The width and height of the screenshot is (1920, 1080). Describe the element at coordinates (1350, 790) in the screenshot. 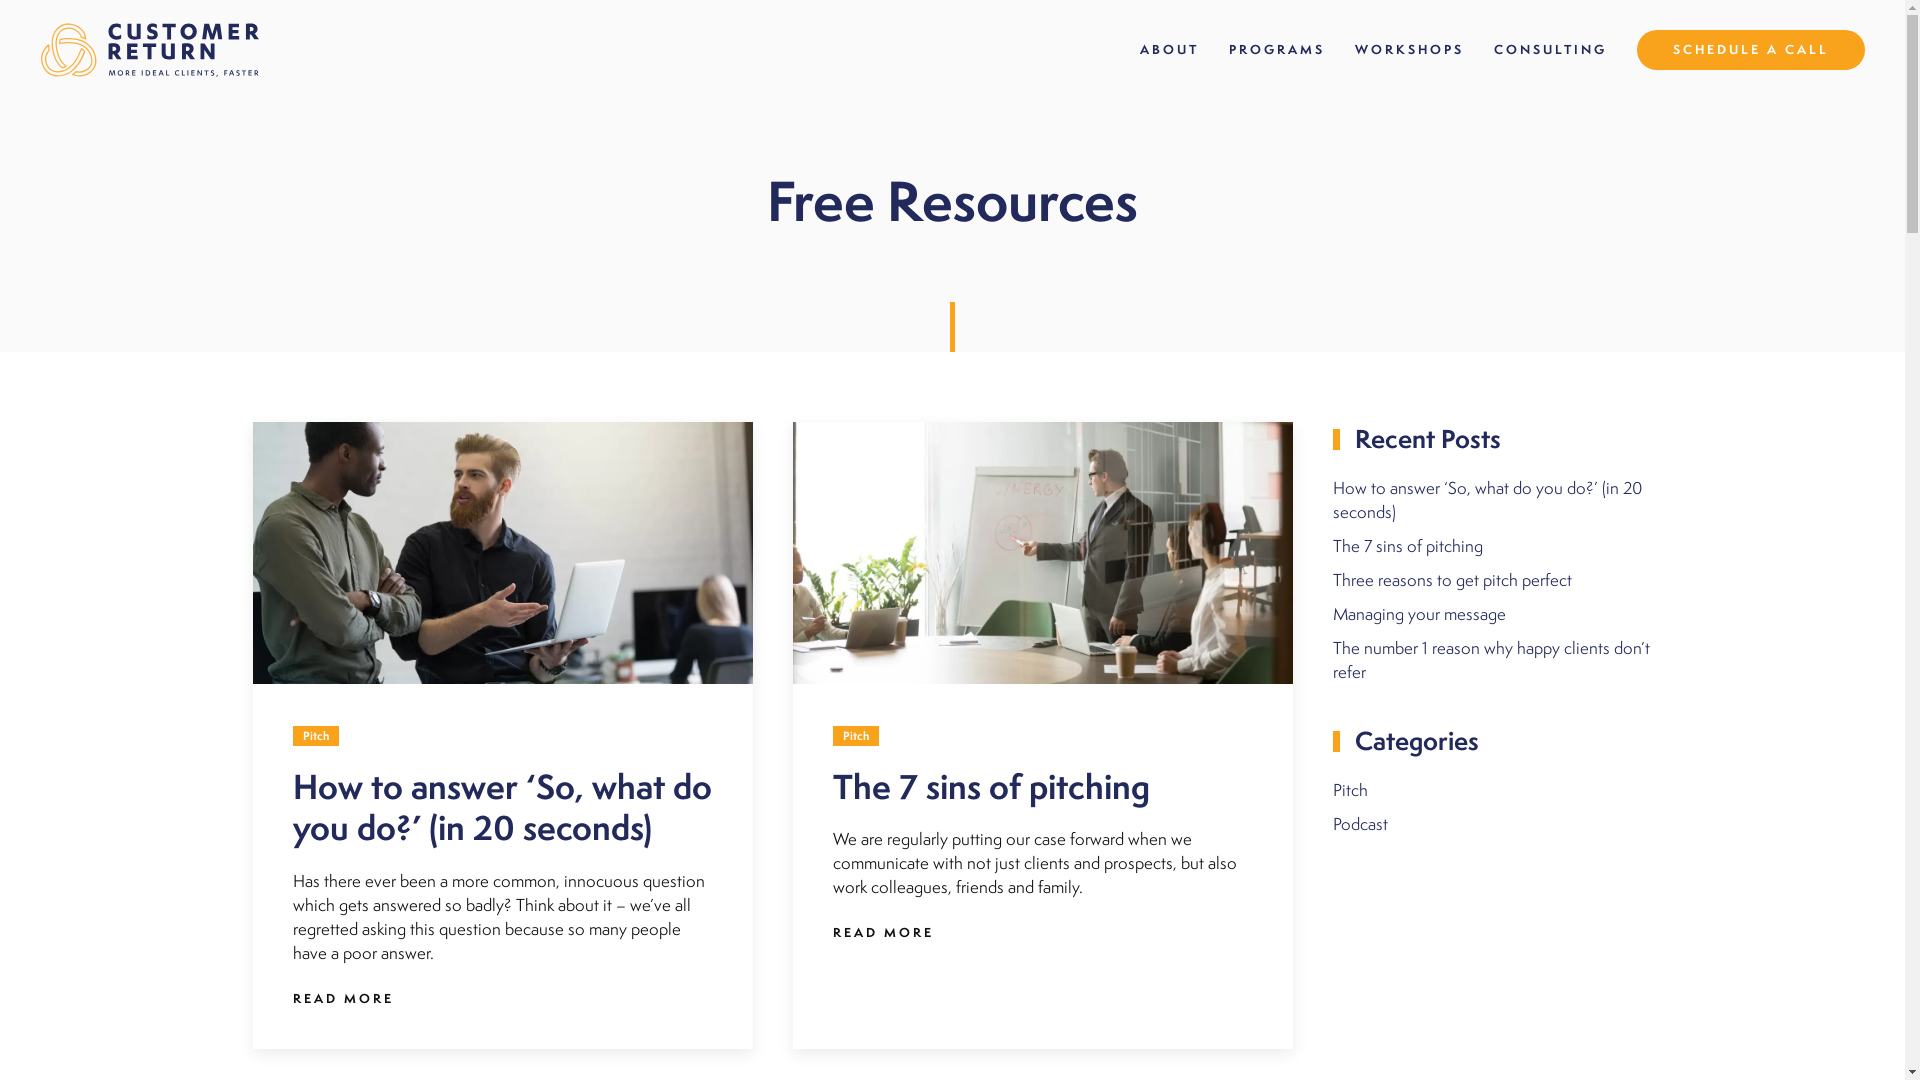

I see `Pitch` at that location.